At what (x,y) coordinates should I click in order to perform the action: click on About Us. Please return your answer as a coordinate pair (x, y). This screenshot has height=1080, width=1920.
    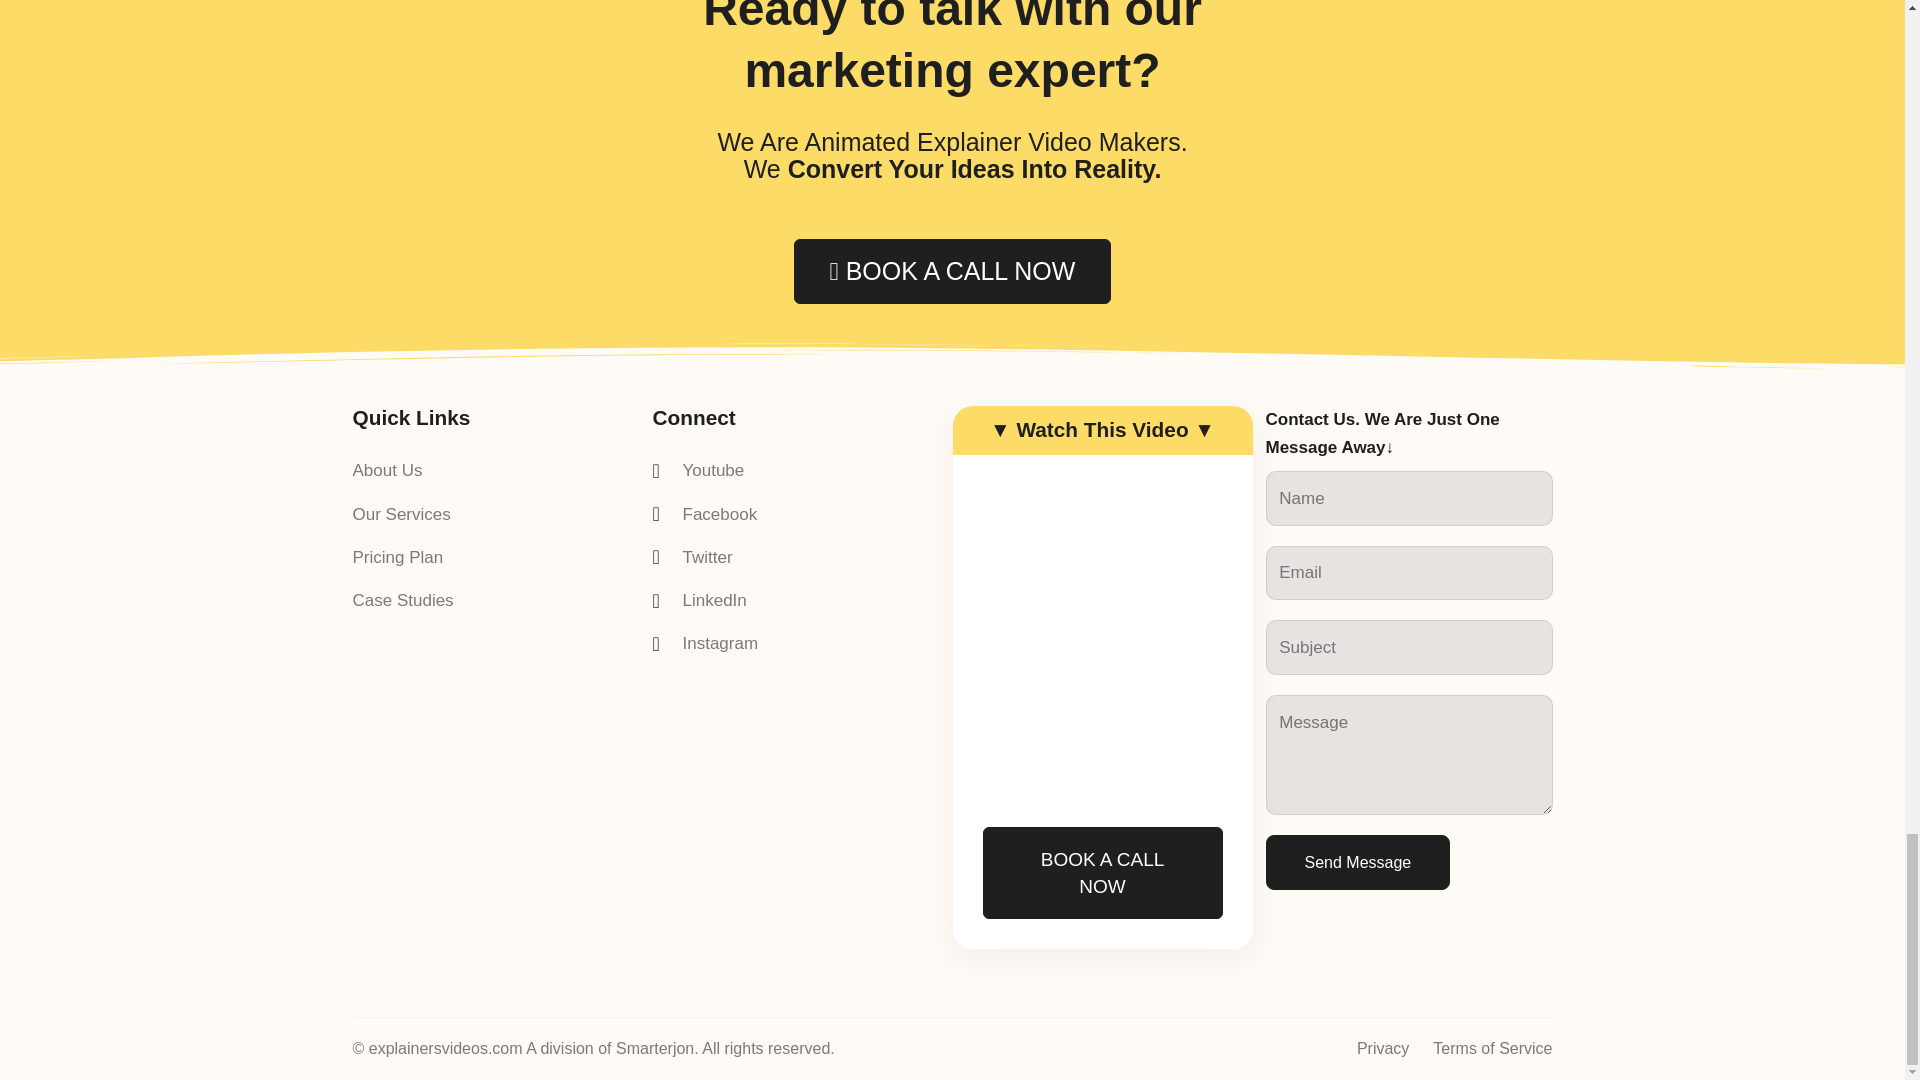
    Looking at the image, I should click on (402, 470).